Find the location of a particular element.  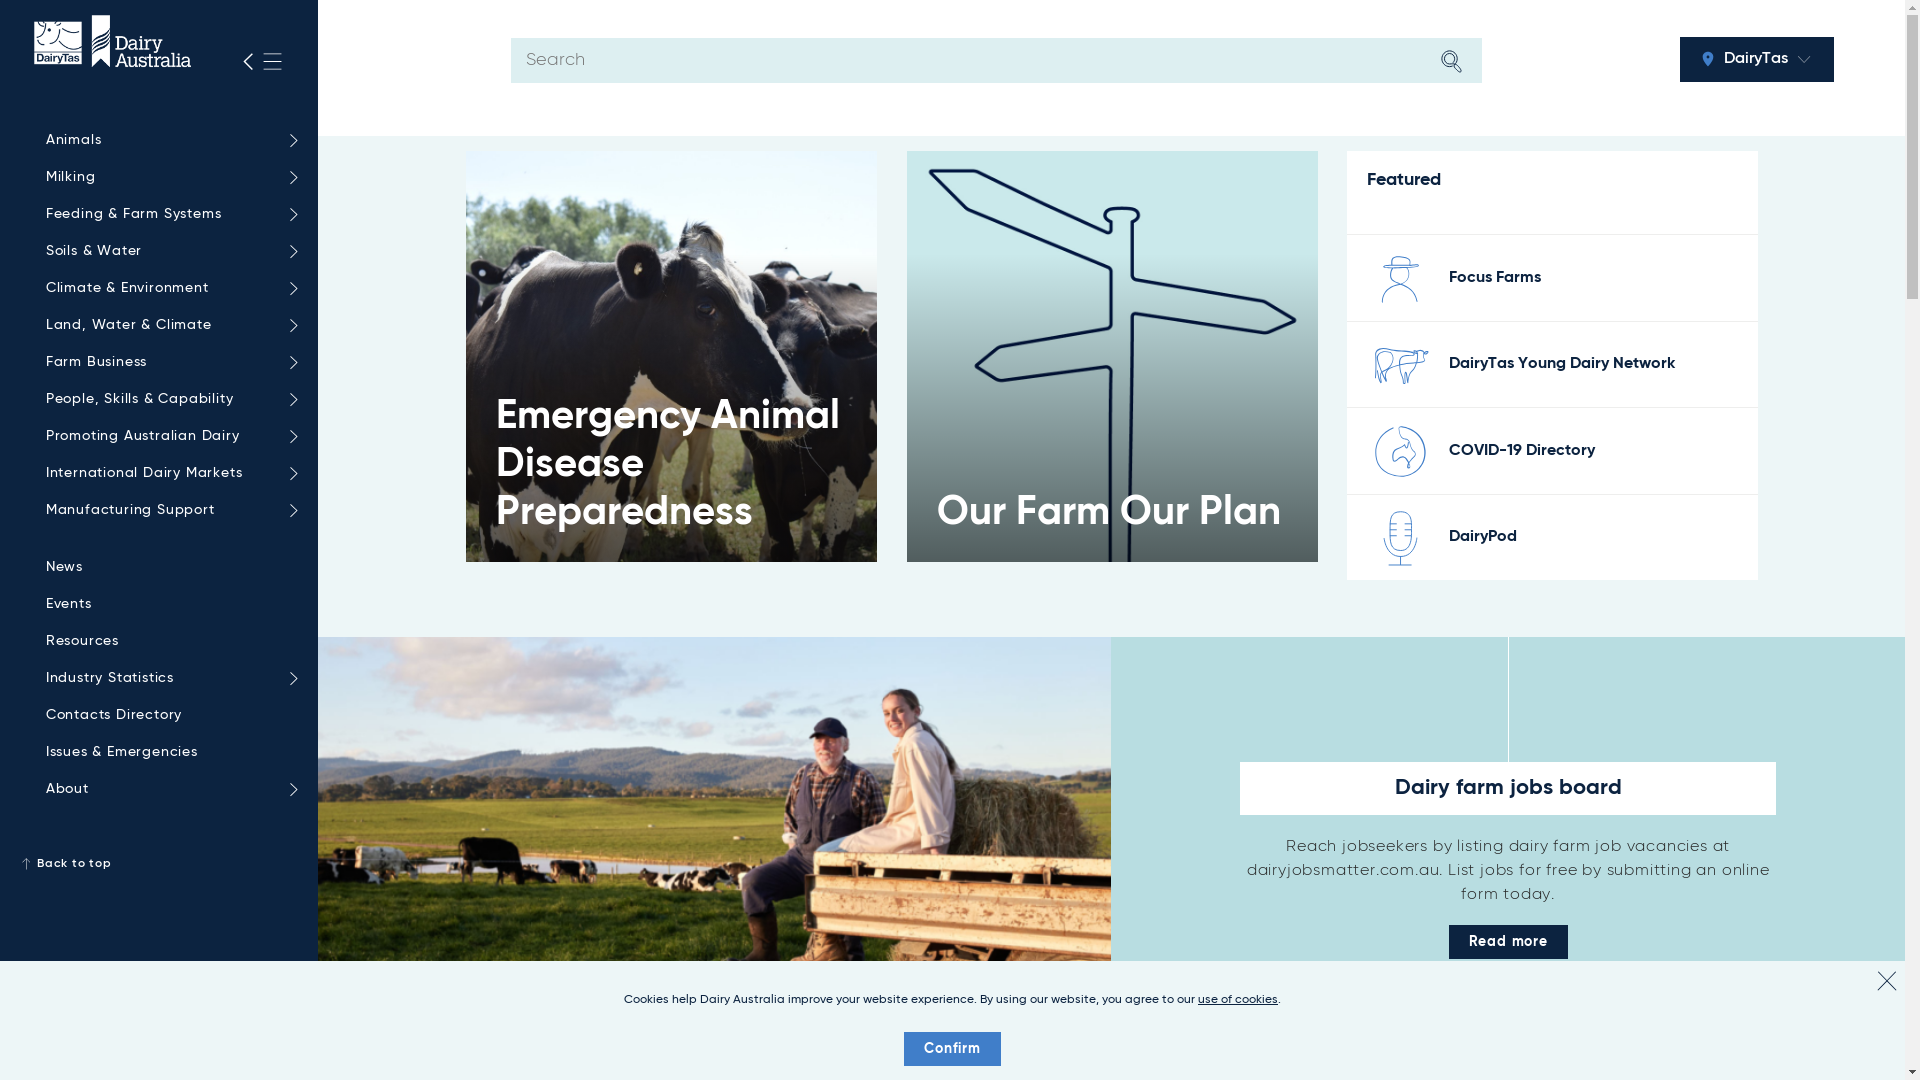

Manufacturing Support is located at coordinates (167, 510).